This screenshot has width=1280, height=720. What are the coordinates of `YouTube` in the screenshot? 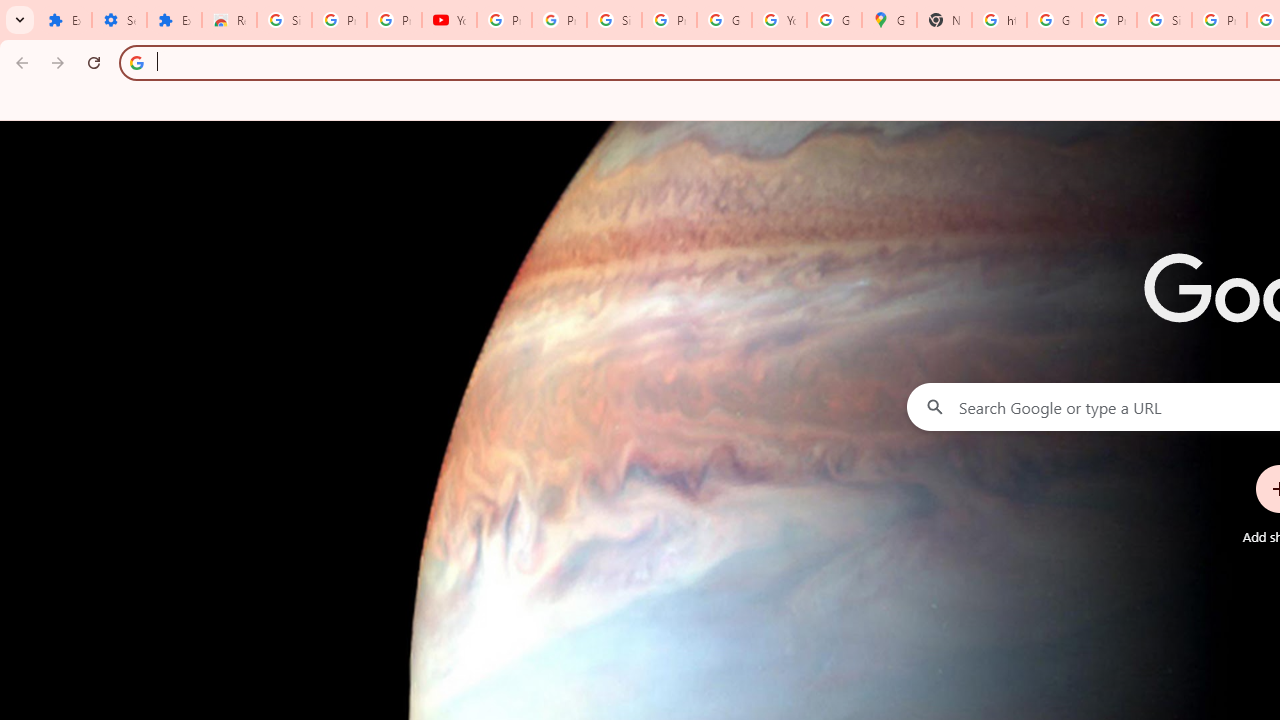 It's located at (450, 20).